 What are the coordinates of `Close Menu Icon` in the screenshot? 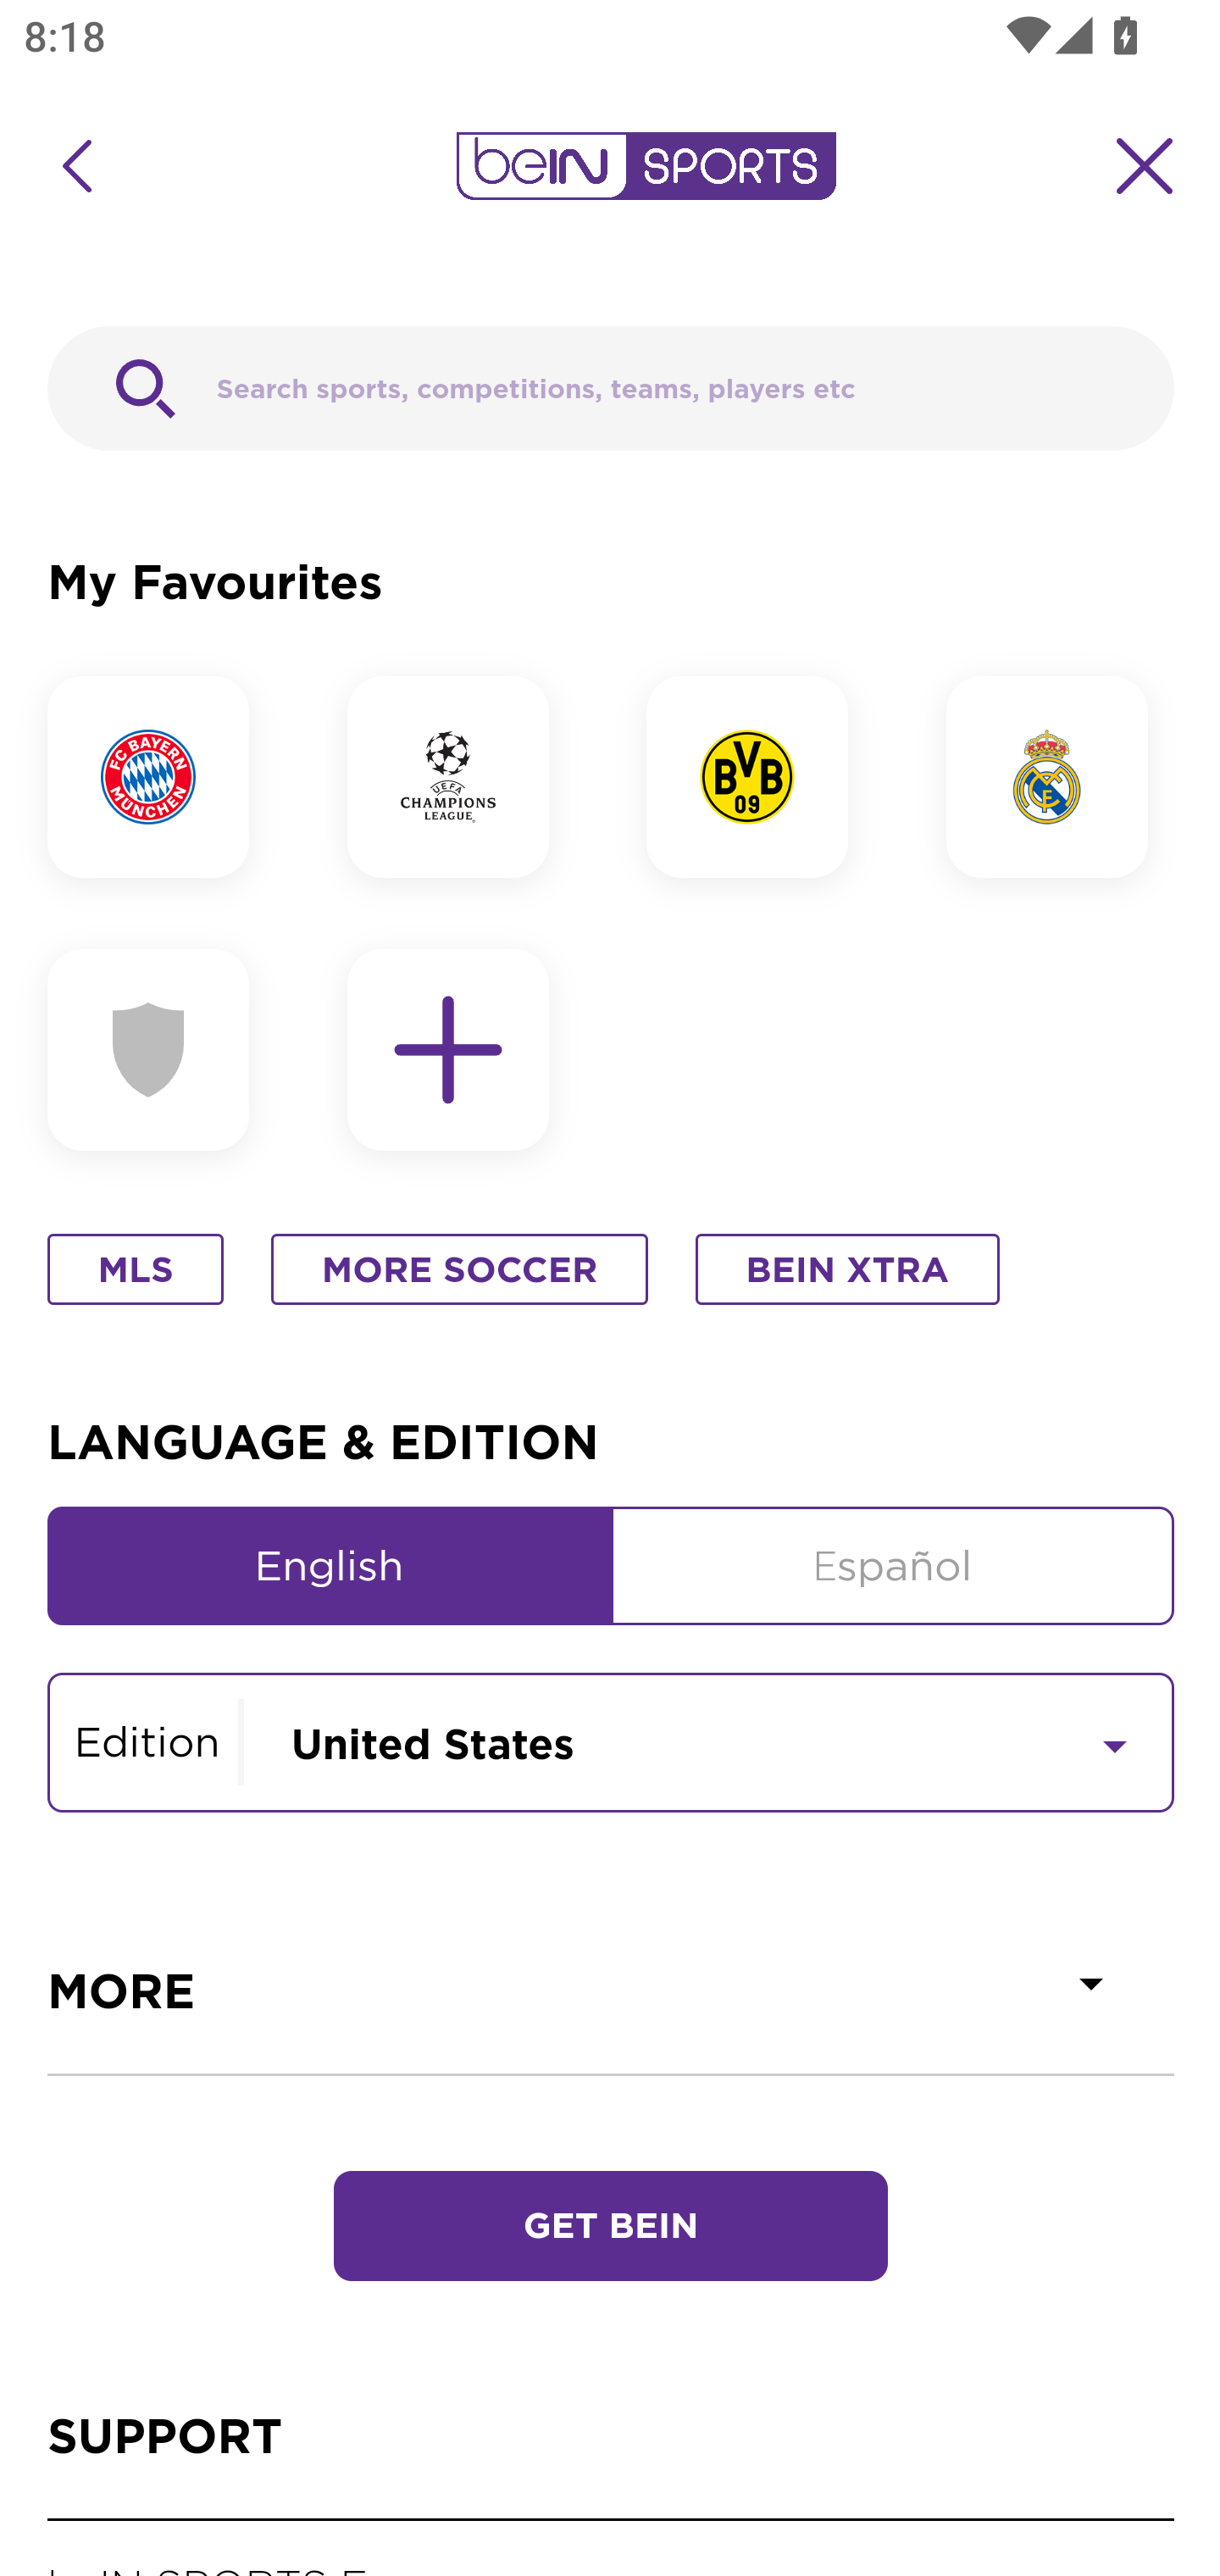 It's located at (1145, 166).